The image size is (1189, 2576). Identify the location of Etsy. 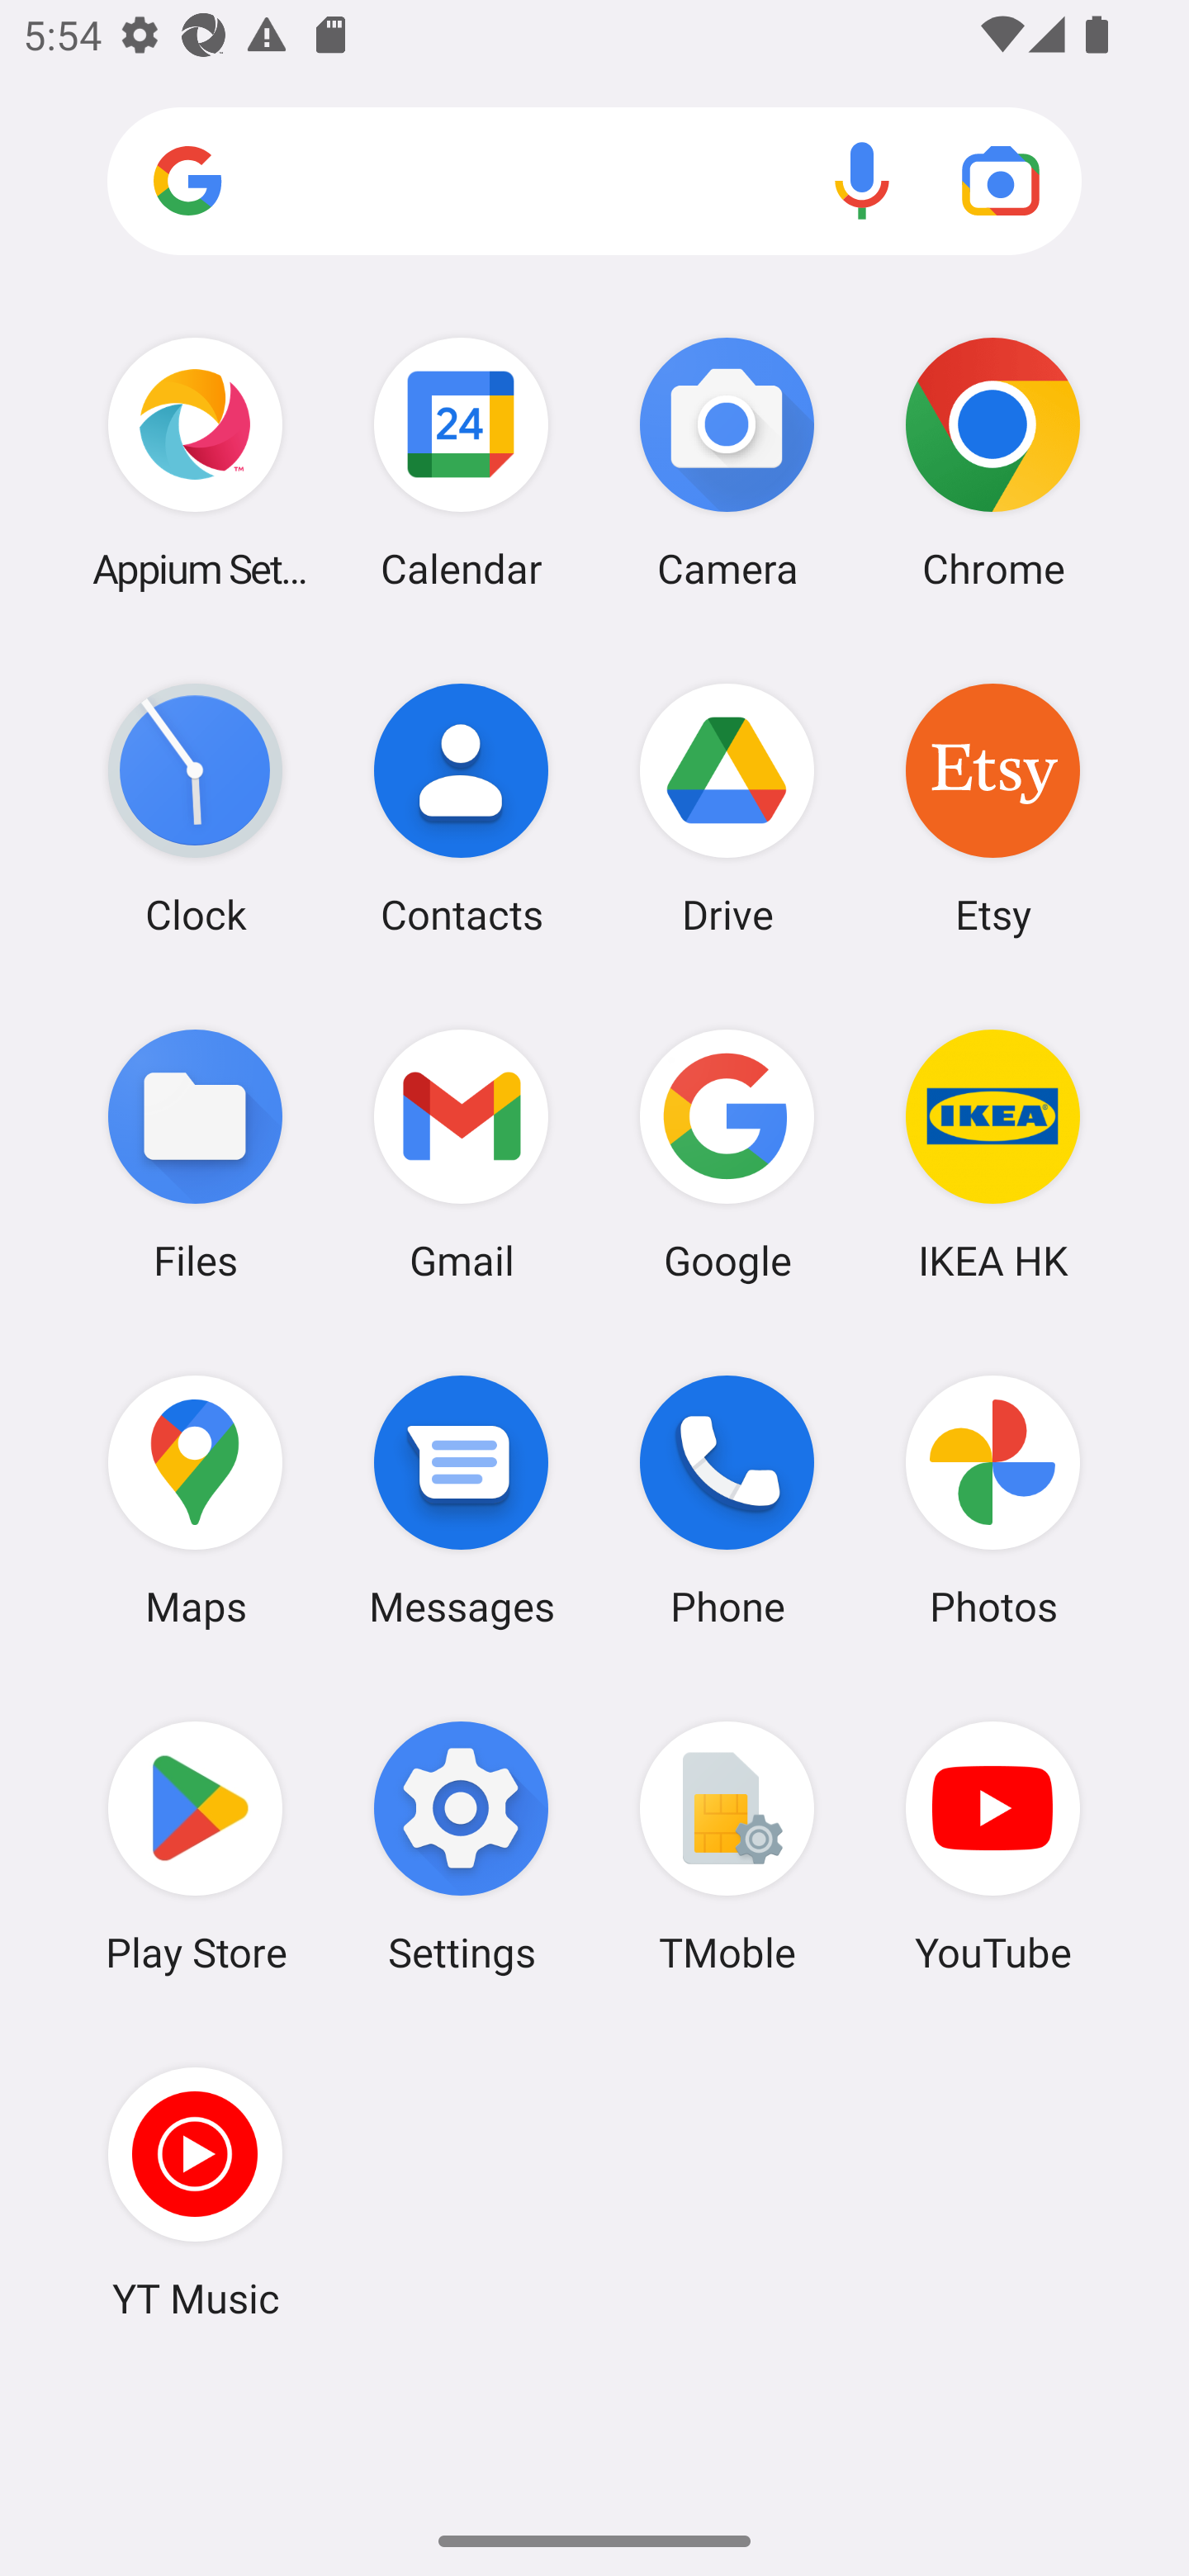
(992, 808).